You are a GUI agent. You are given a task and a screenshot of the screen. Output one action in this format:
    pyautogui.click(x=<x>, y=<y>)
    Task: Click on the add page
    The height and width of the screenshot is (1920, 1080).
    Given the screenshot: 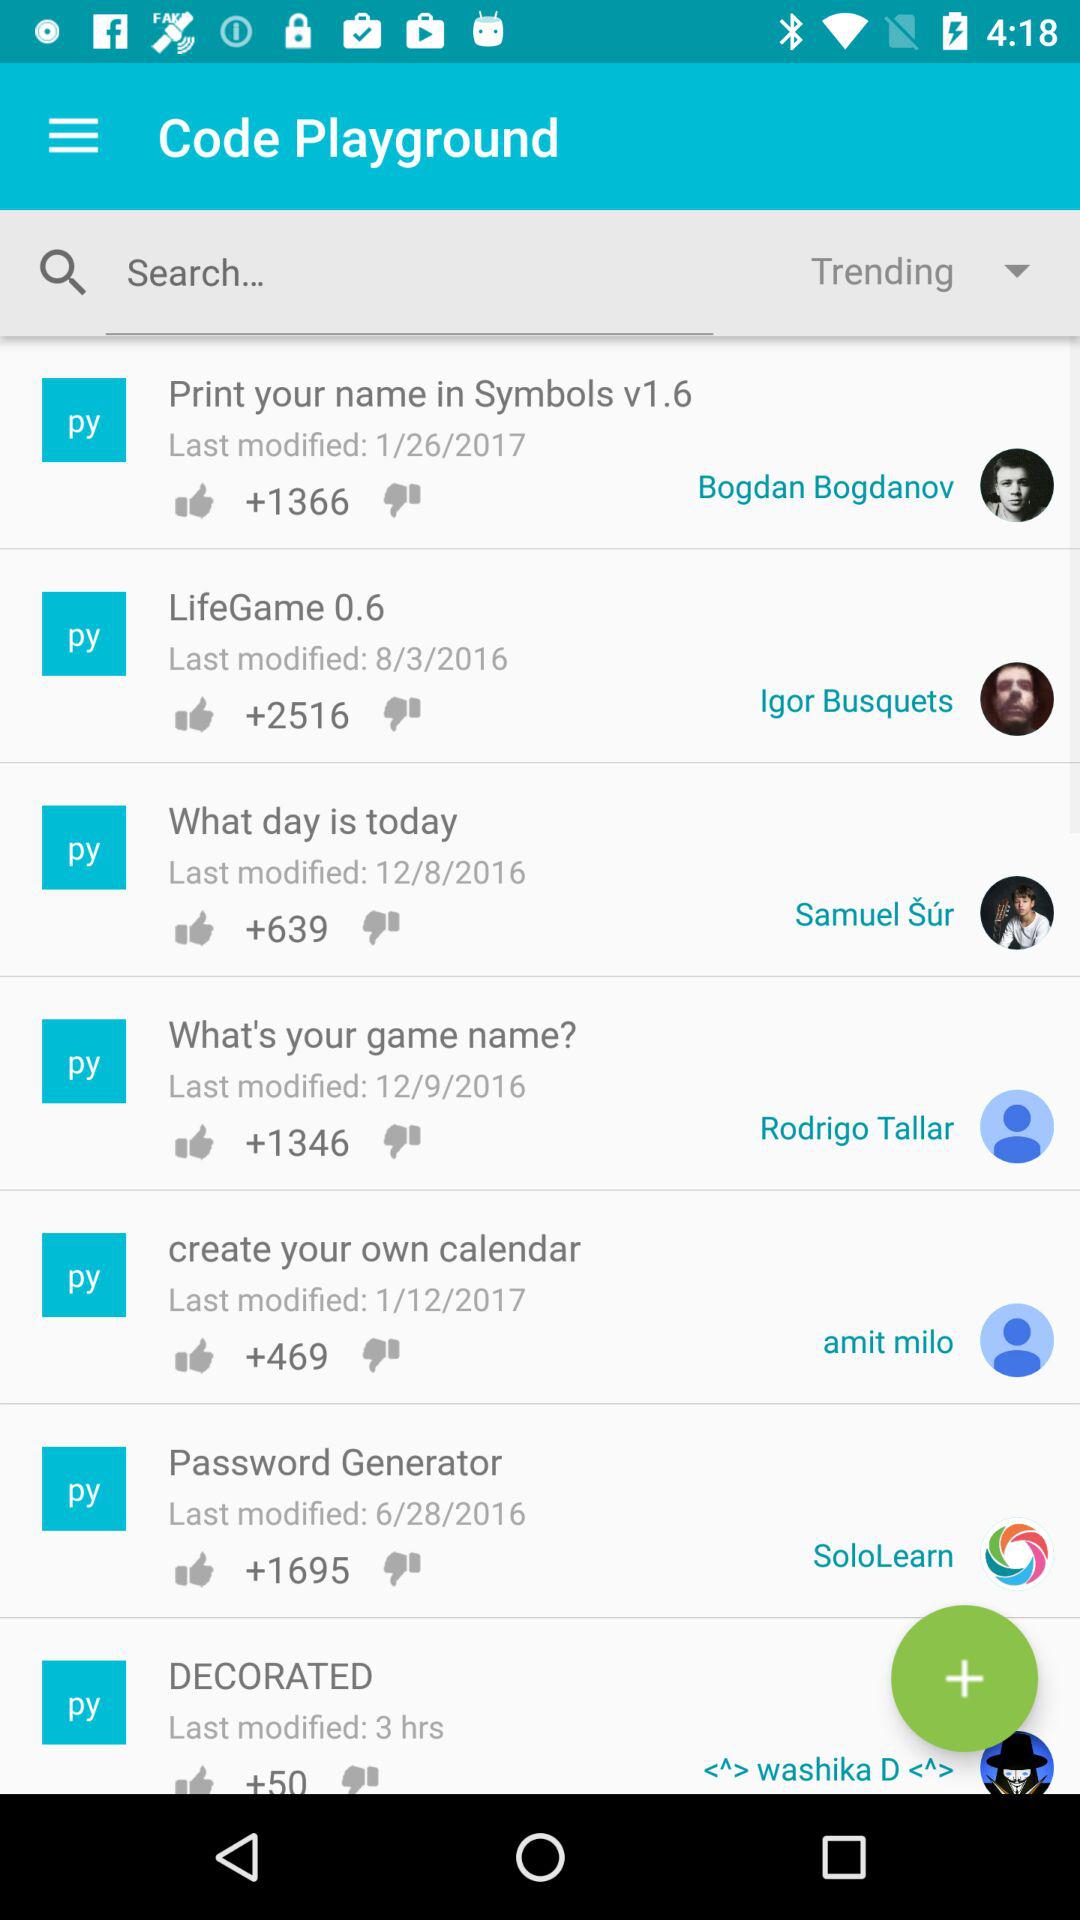 What is the action you would take?
    pyautogui.click(x=964, y=1678)
    